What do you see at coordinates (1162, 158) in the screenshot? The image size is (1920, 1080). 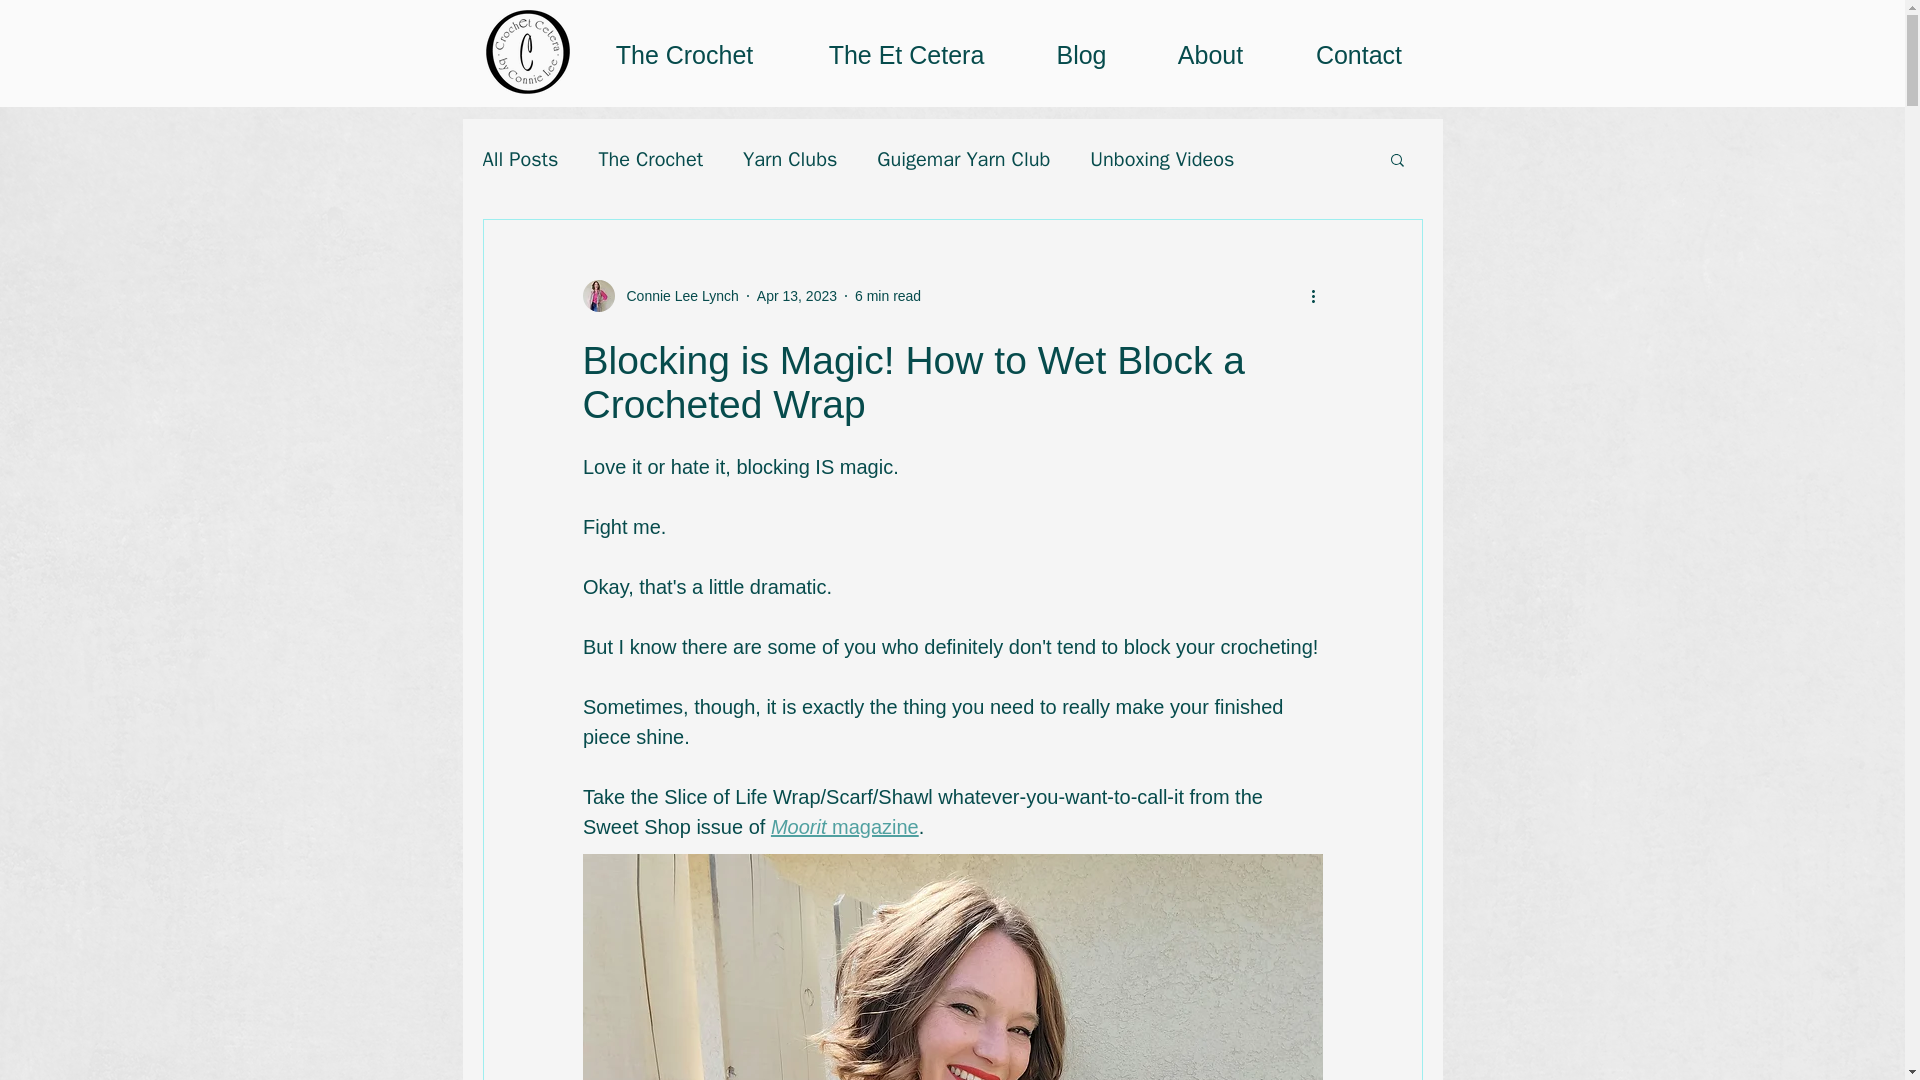 I see `Unboxing Videos` at bounding box center [1162, 158].